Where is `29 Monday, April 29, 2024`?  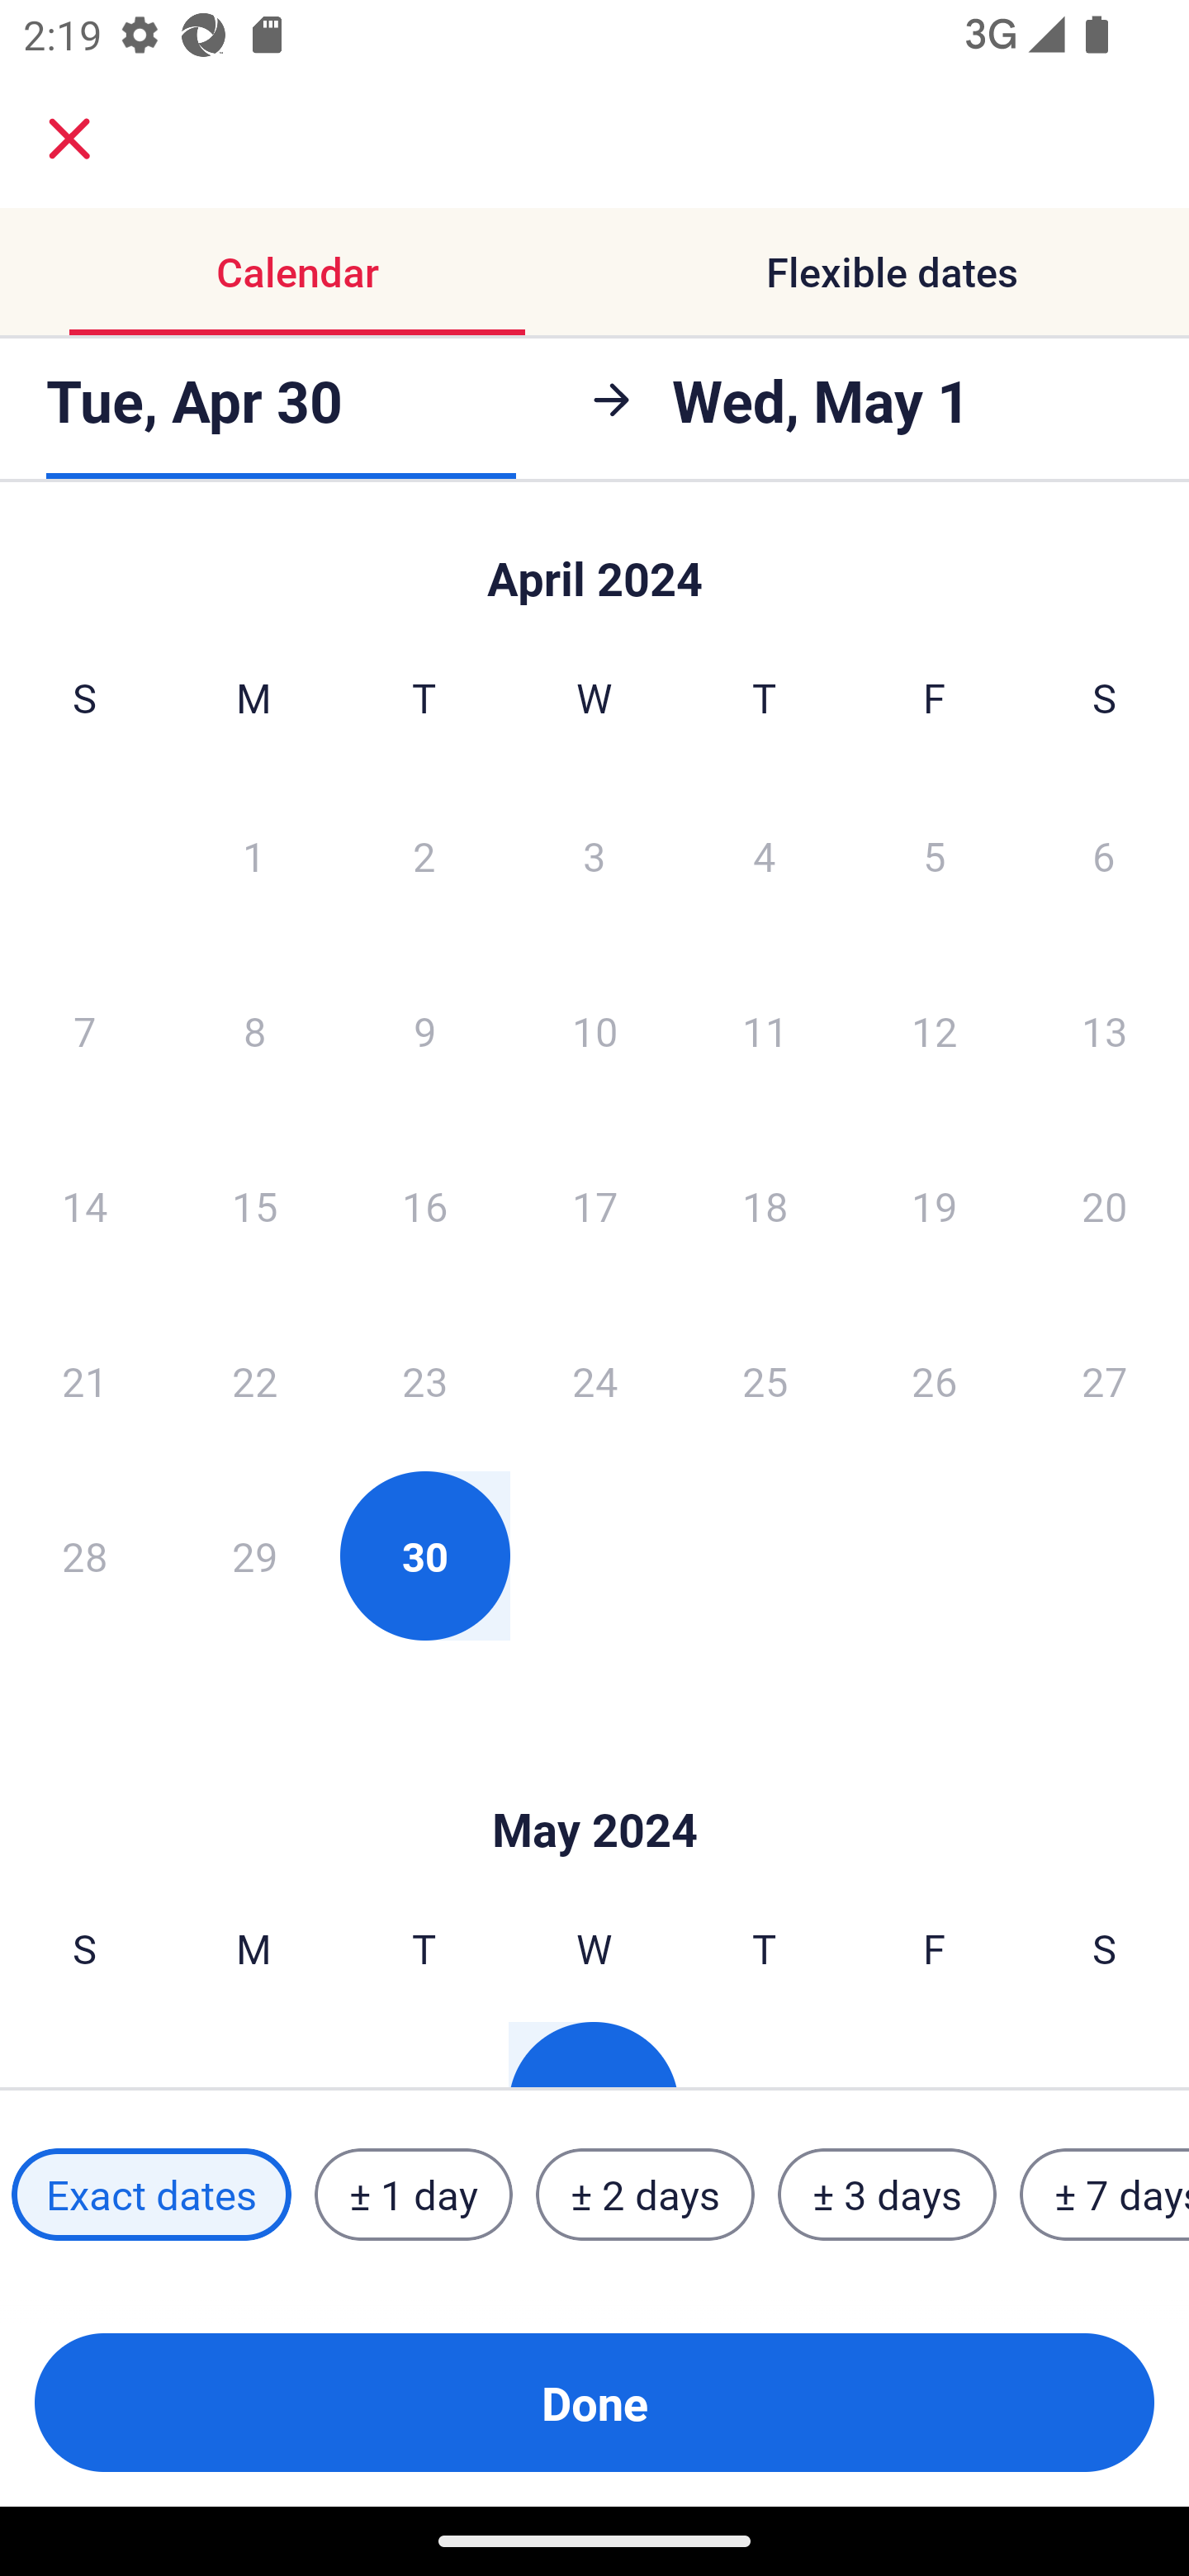 29 Monday, April 29, 2024 is located at coordinates (254, 1556).